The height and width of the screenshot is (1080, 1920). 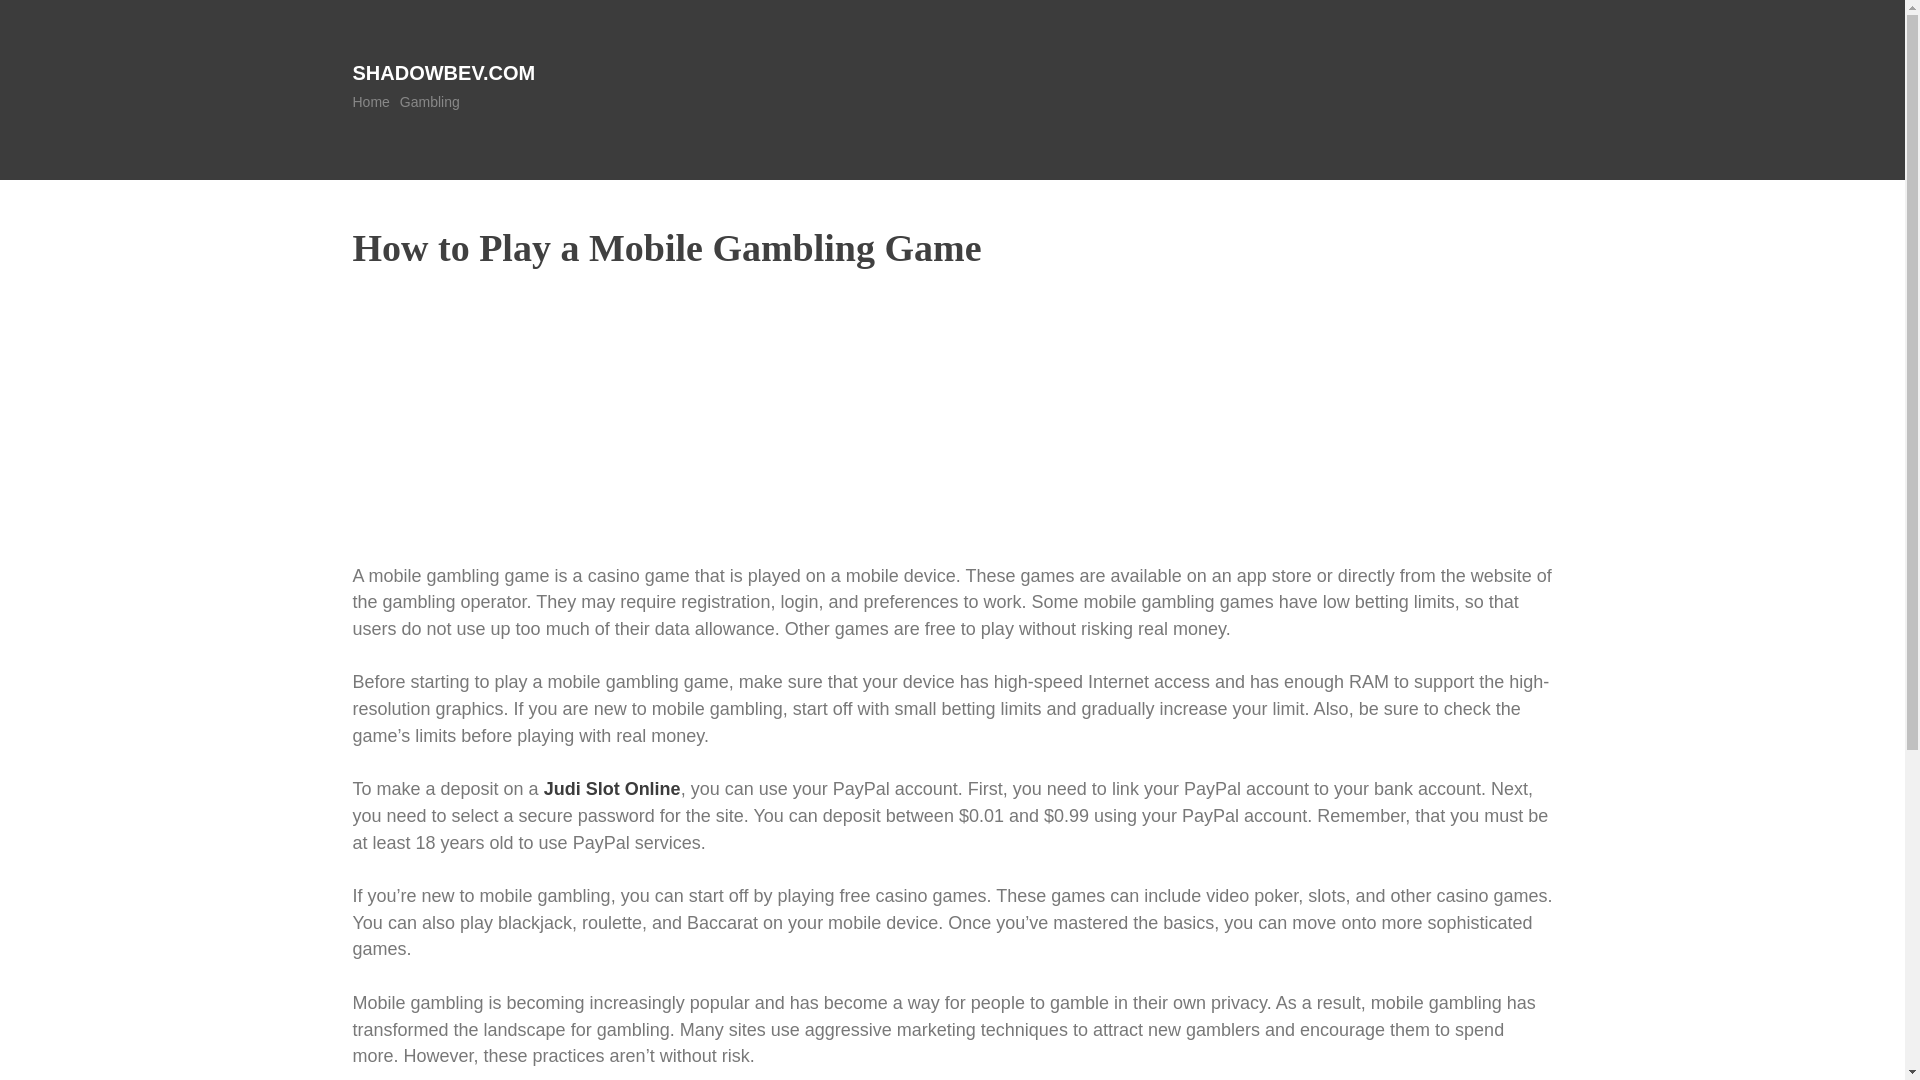 What do you see at coordinates (443, 72) in the screenshot?
I see `SHADOWBEV.COM` at bounding box center [443, 72].